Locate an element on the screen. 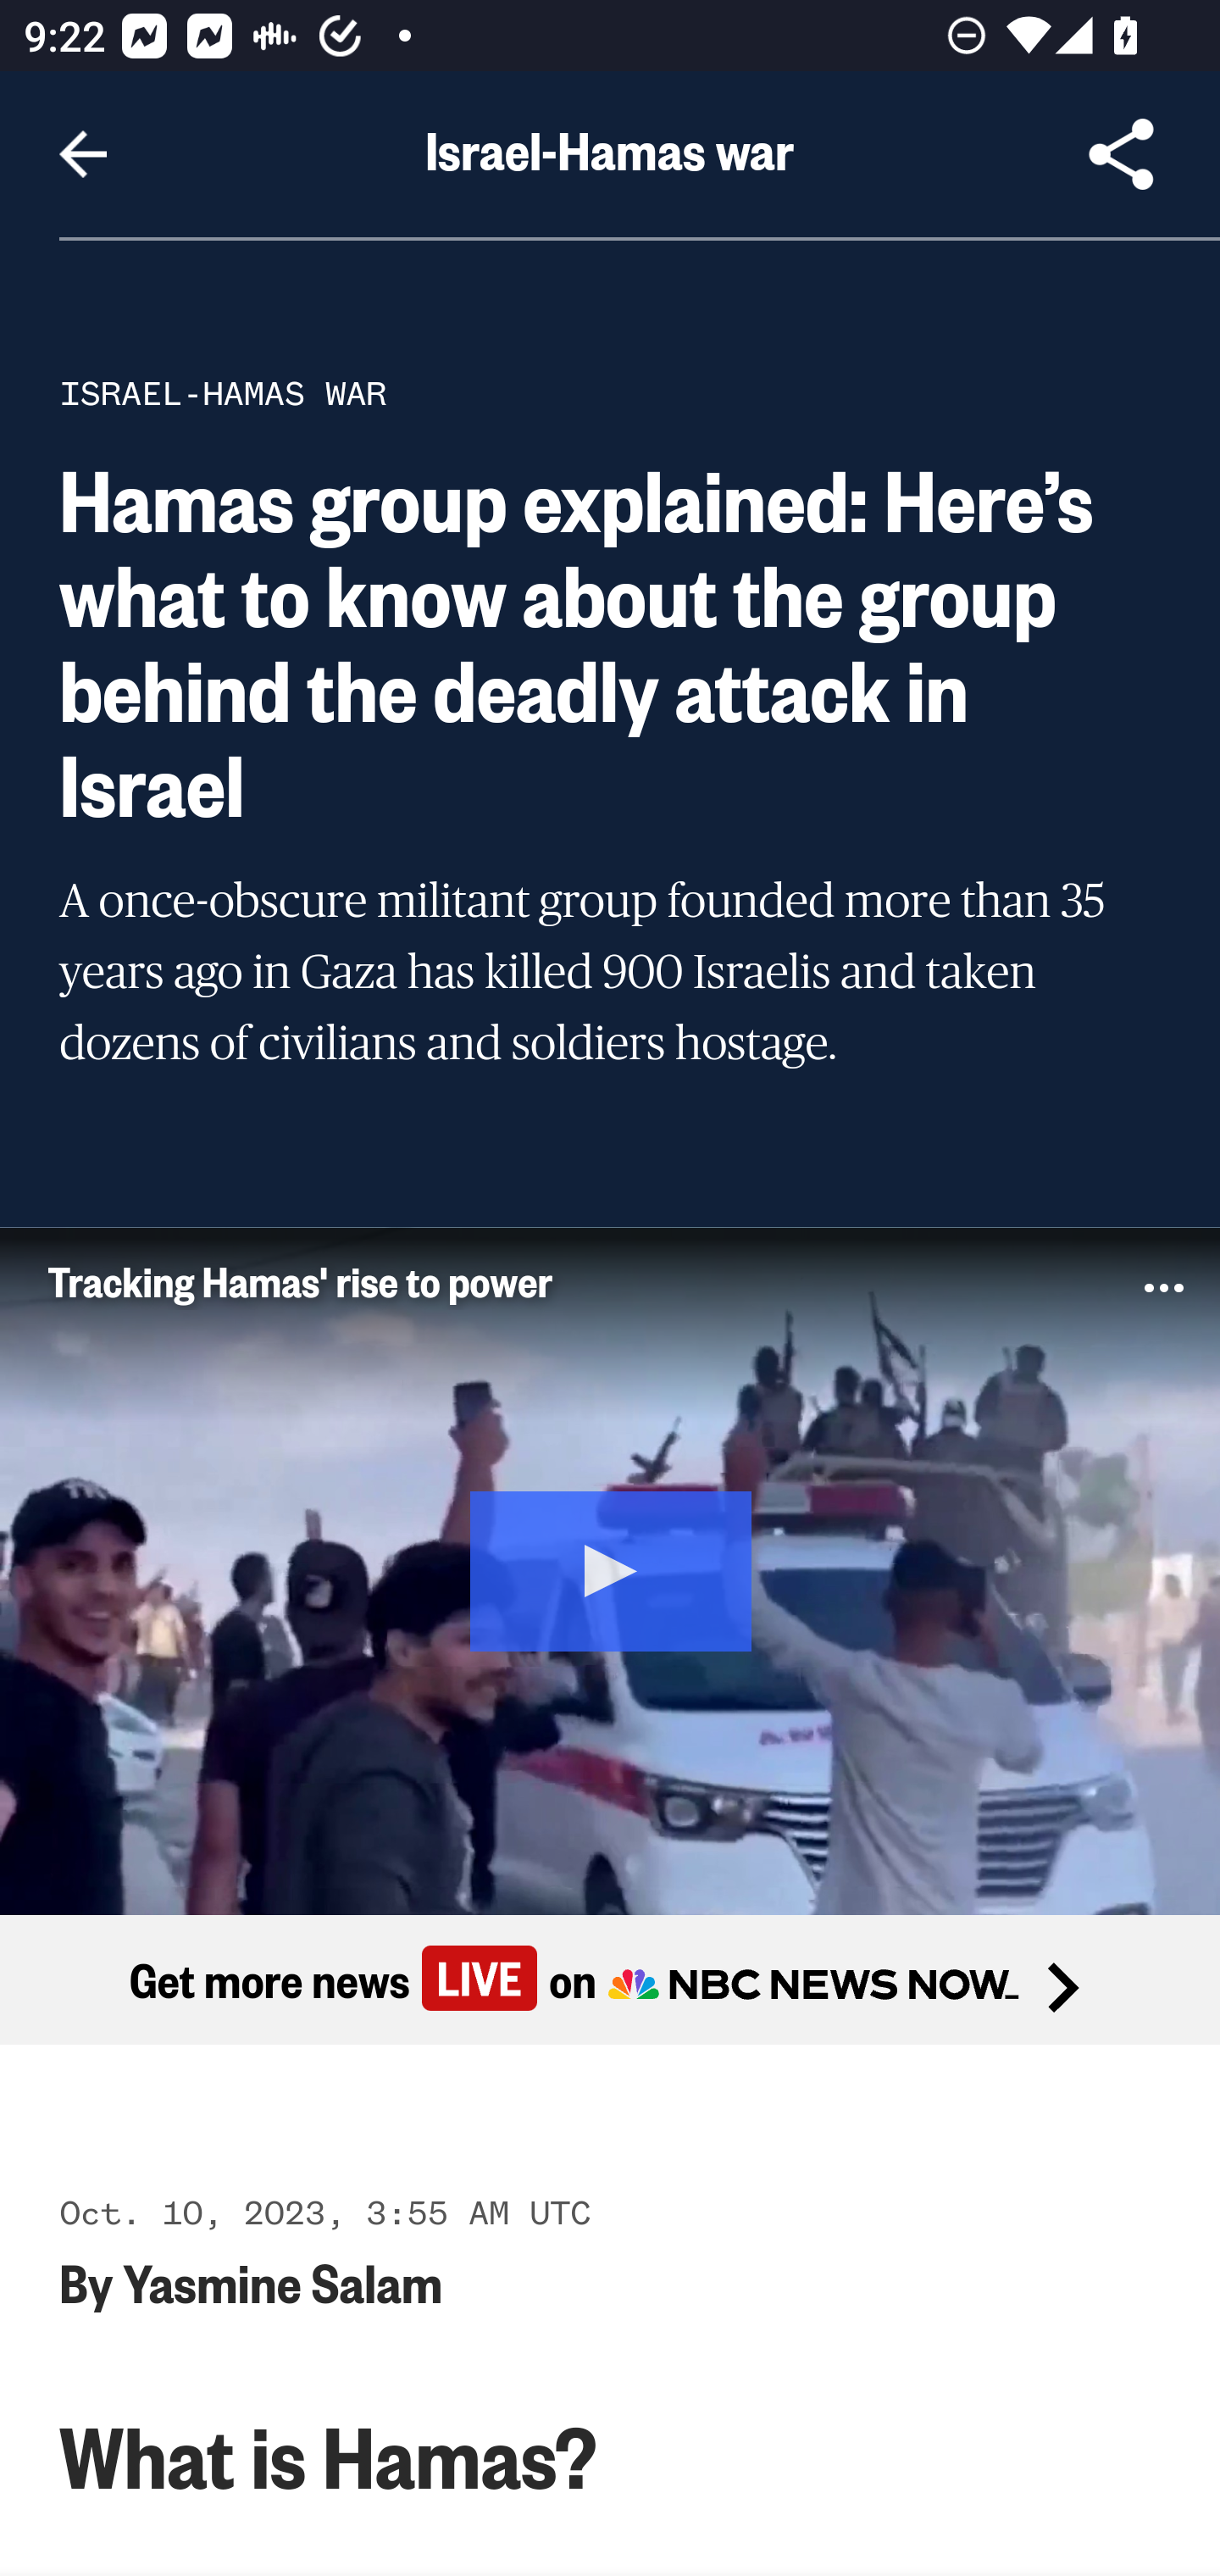 The width and height of the screenshot is (1220, 2576). Get more news Live on Get more news Live on is located at coordinates (610, 1978).